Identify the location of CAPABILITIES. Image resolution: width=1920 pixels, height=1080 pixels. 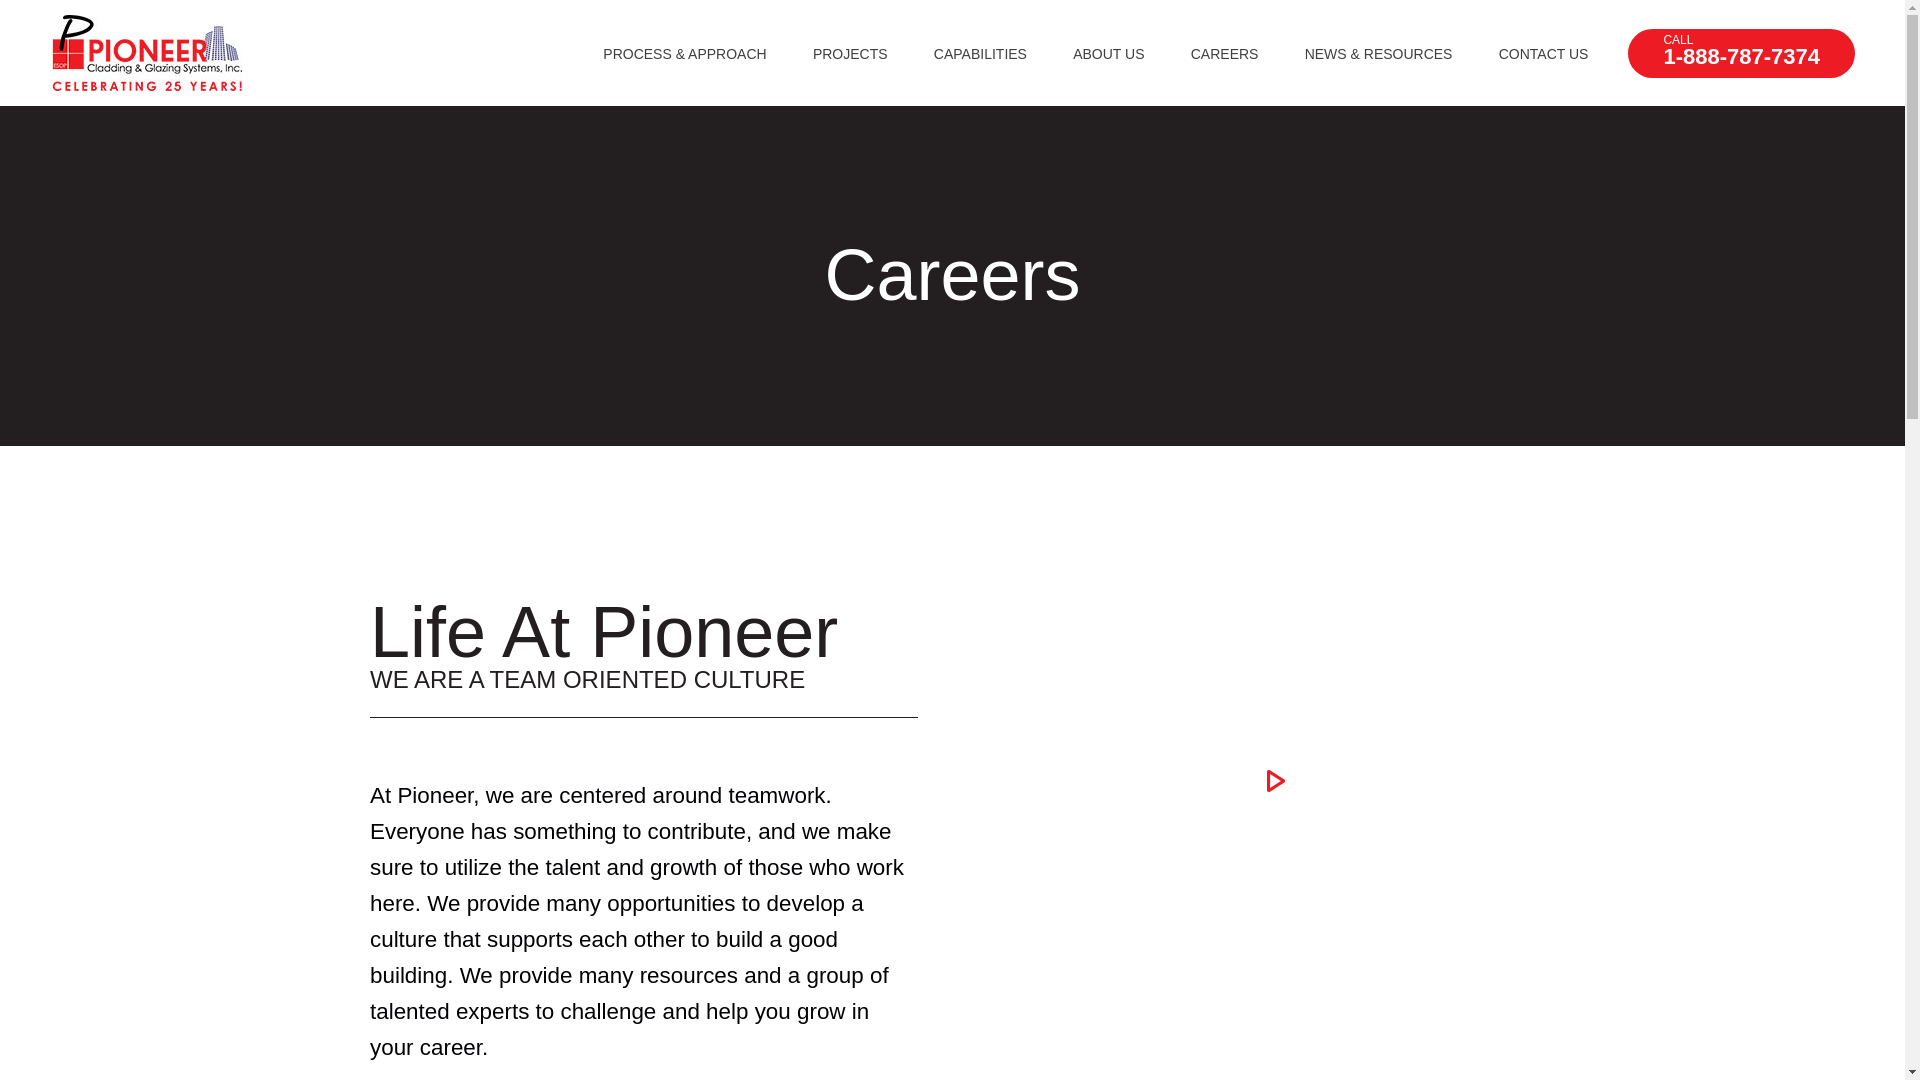
(1108, 54).